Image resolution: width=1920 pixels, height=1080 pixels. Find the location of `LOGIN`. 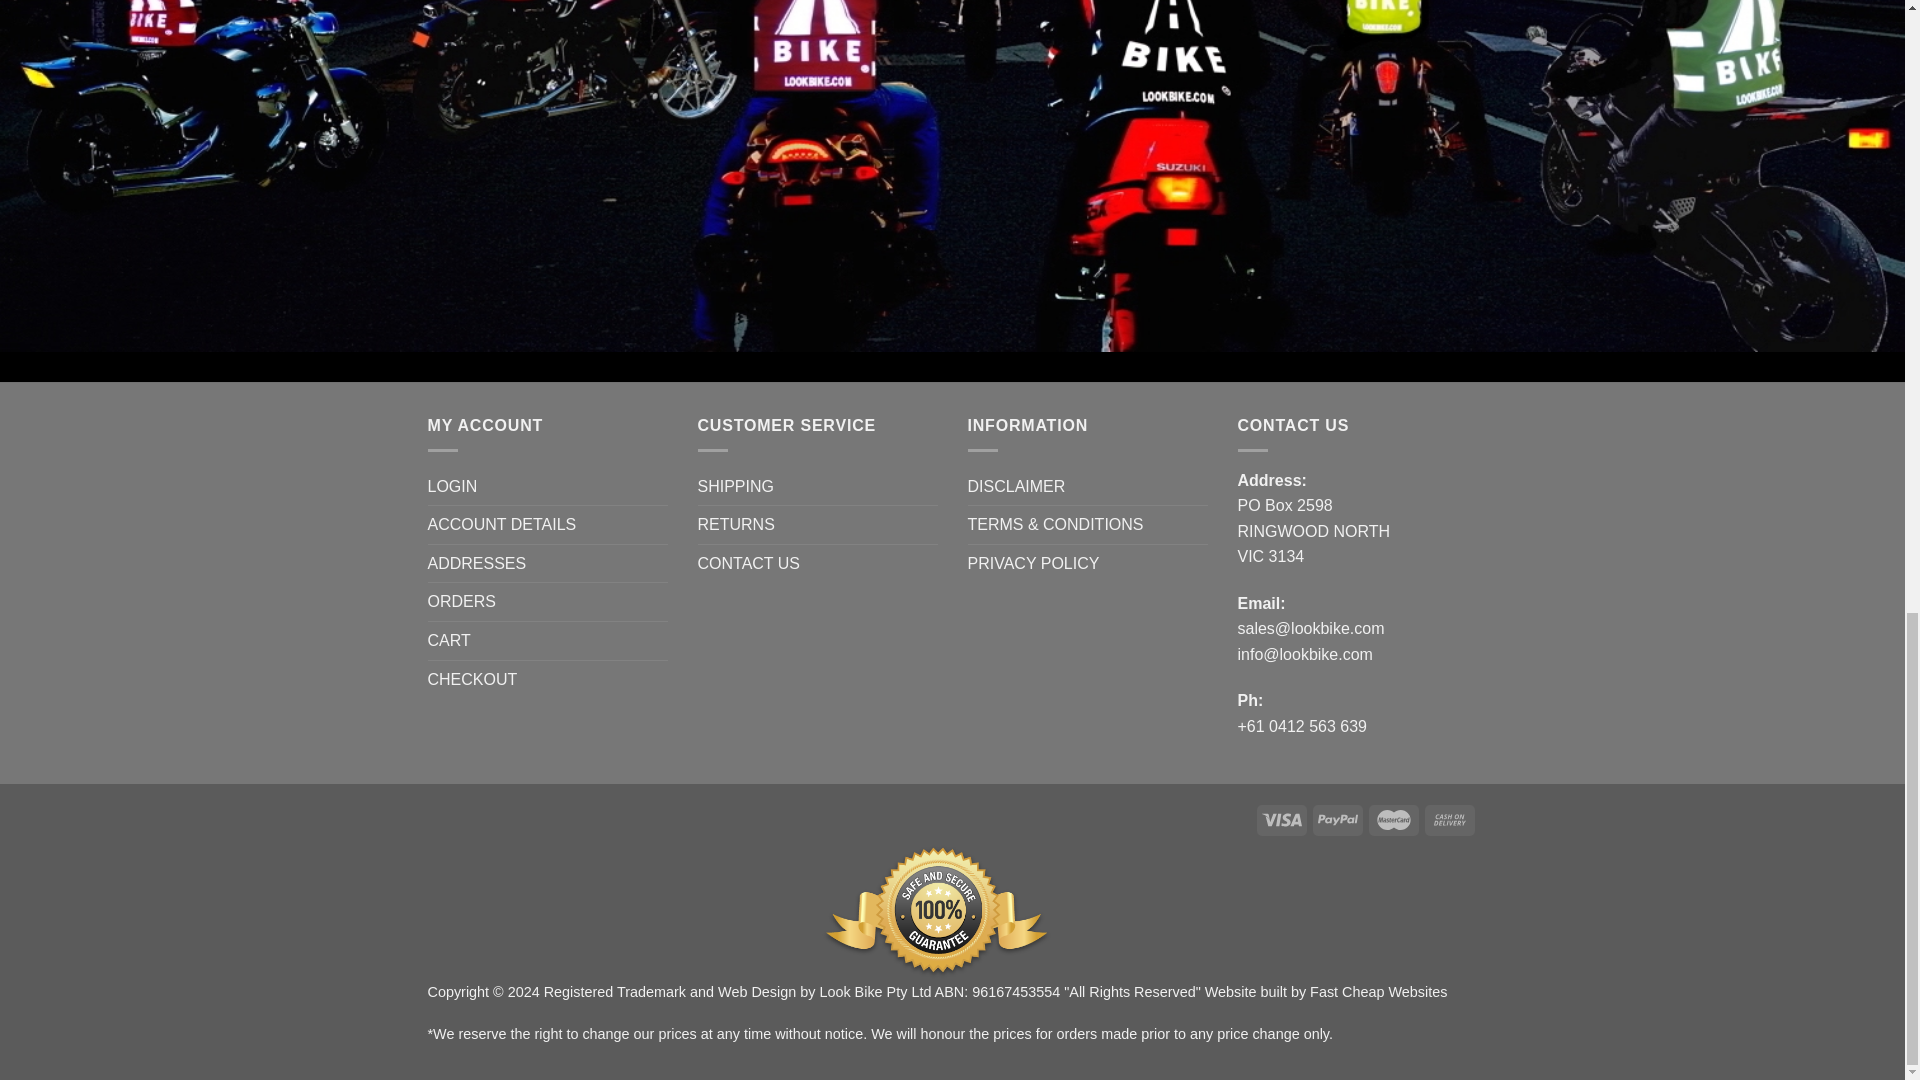

LOGIN is located at coordinates (453, 486).